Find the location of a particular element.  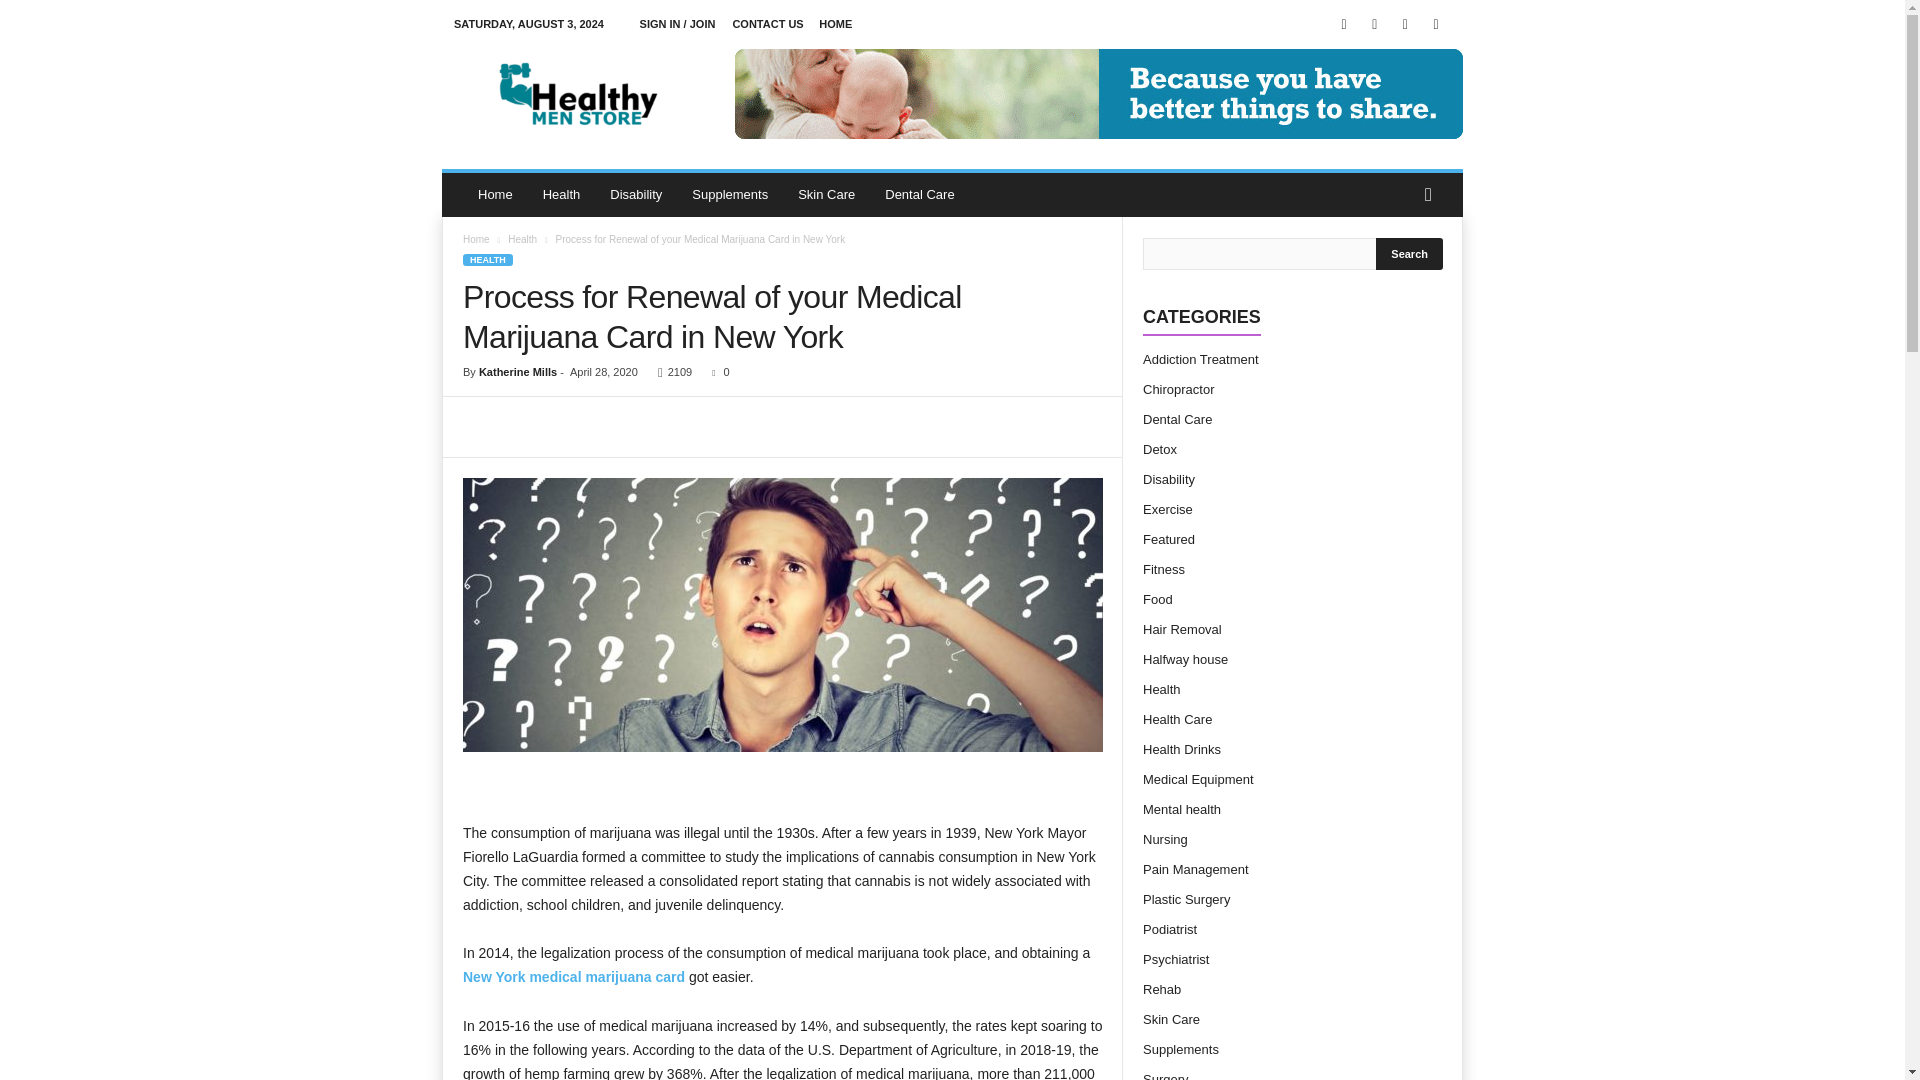

Health is located at coordinates (562, 194).